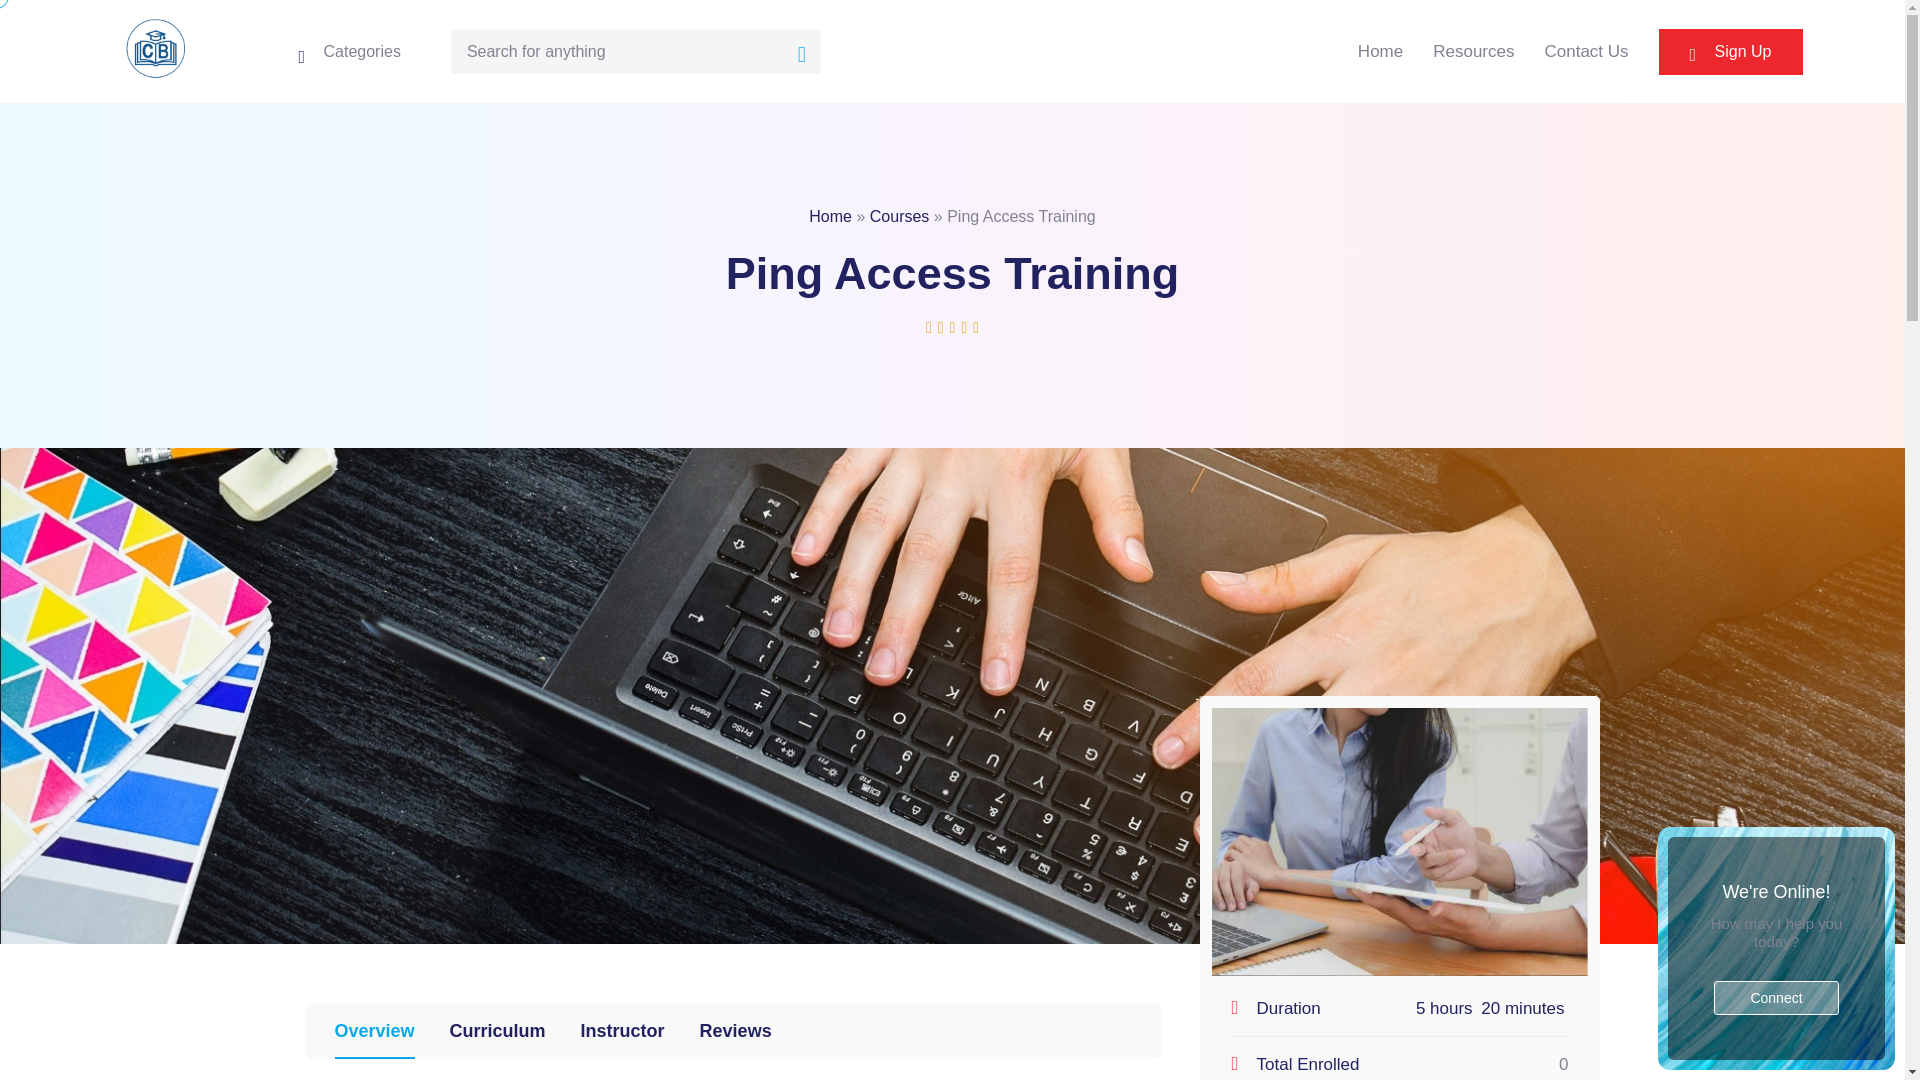  Describe the element at coordinates (348, 50) in the screenshot. I see `Categories` at that location.